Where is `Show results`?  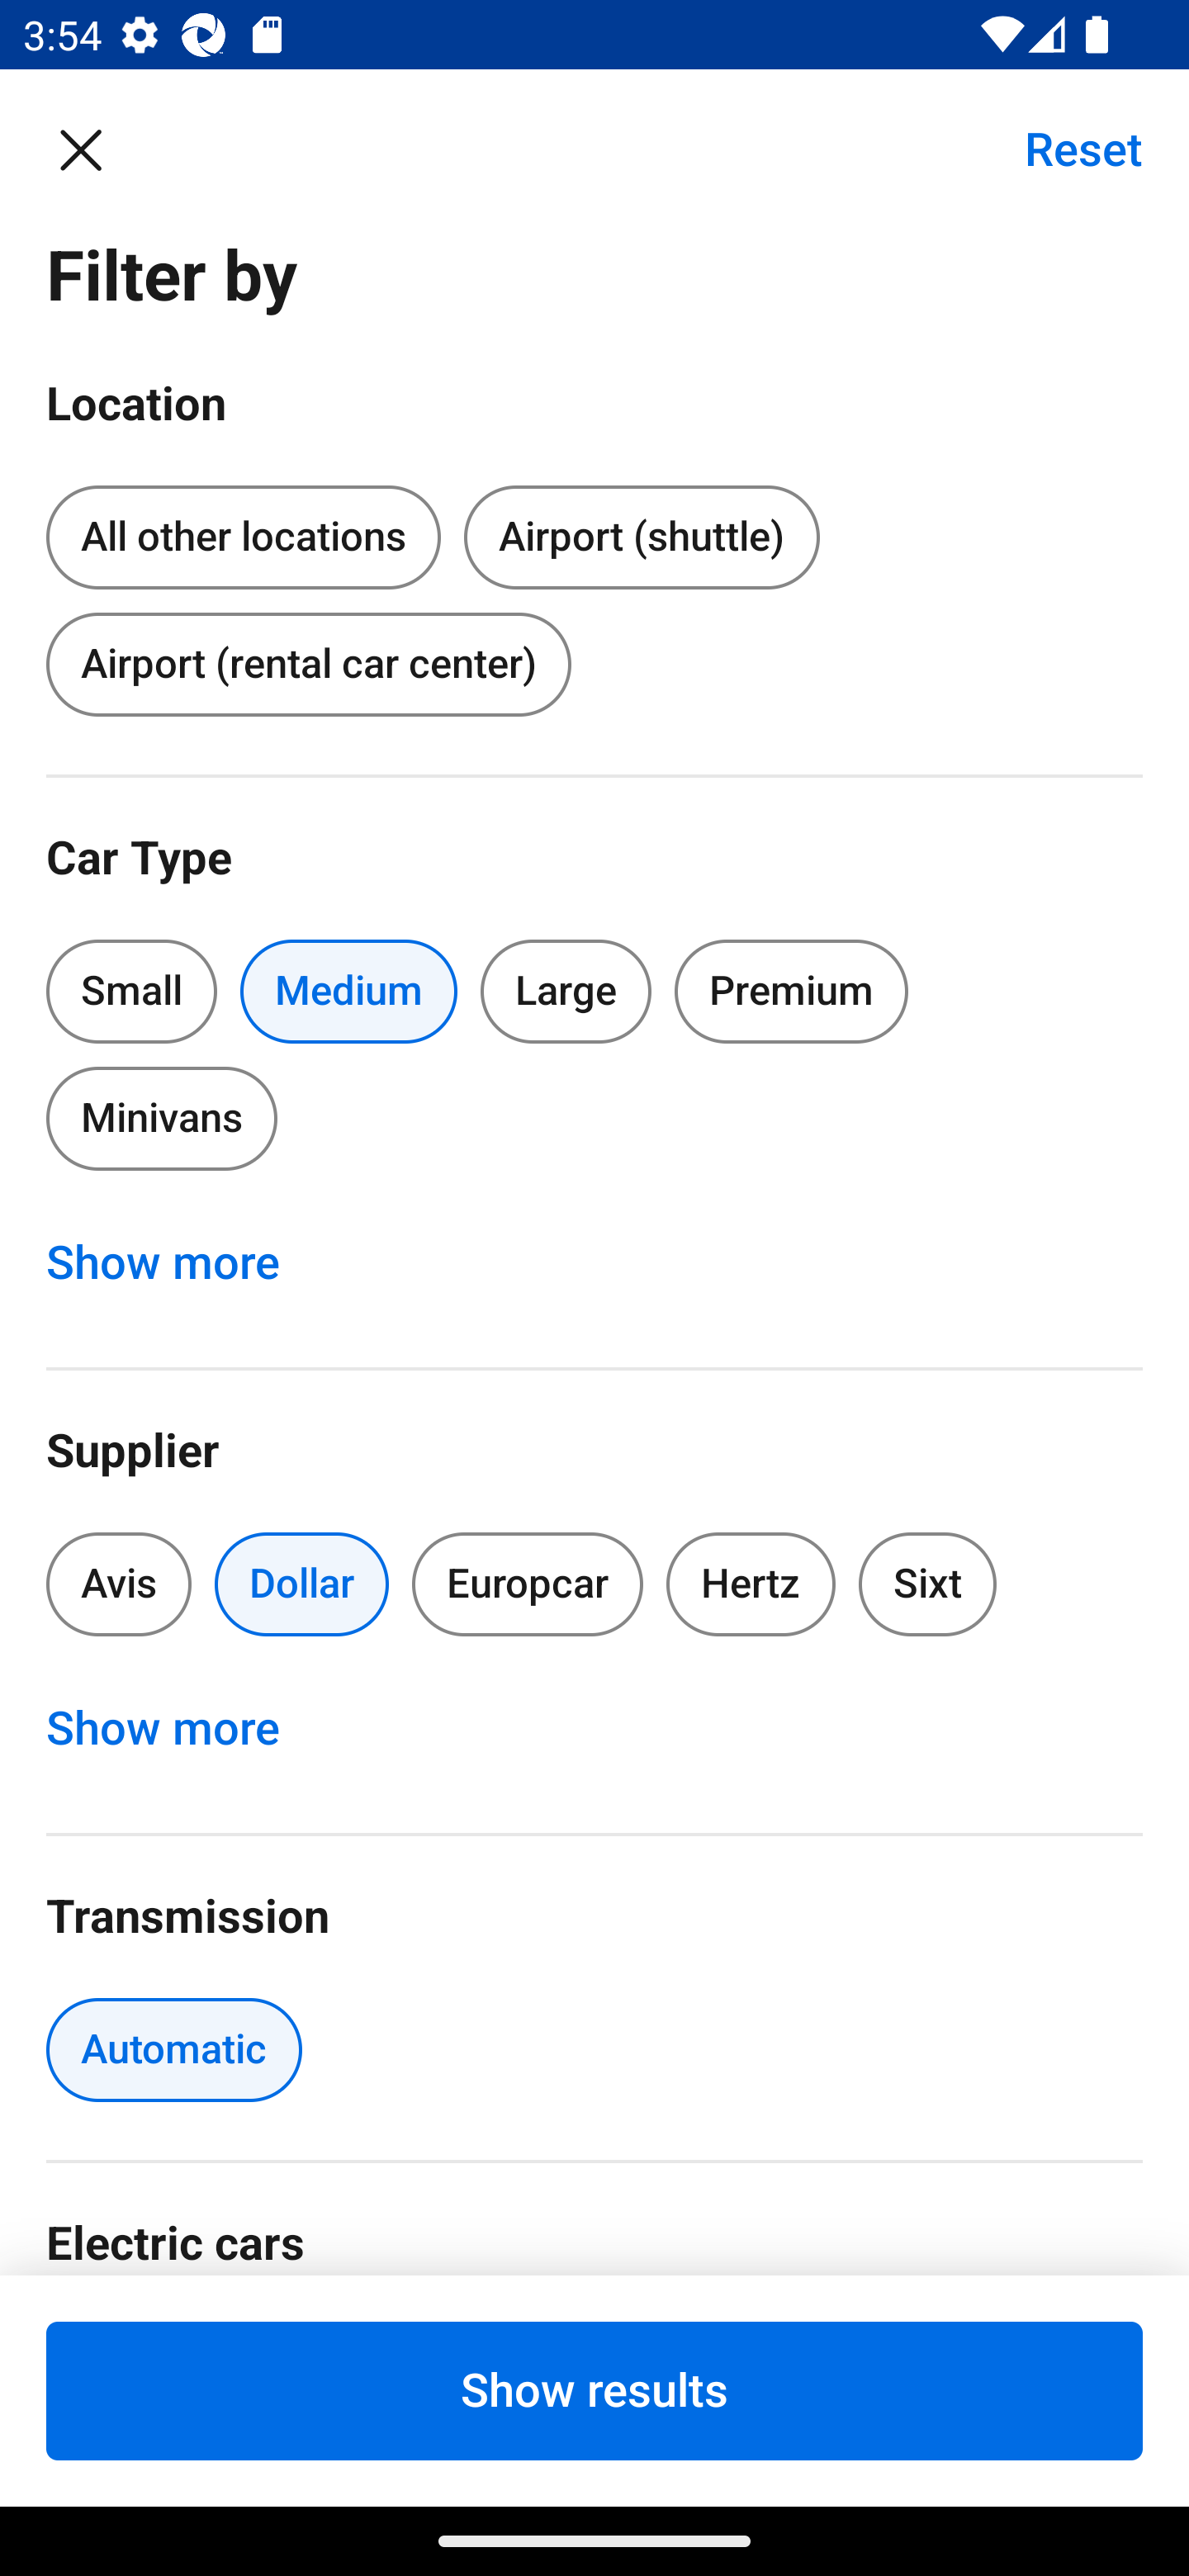
Show results is located at coordinates (594, 2390).